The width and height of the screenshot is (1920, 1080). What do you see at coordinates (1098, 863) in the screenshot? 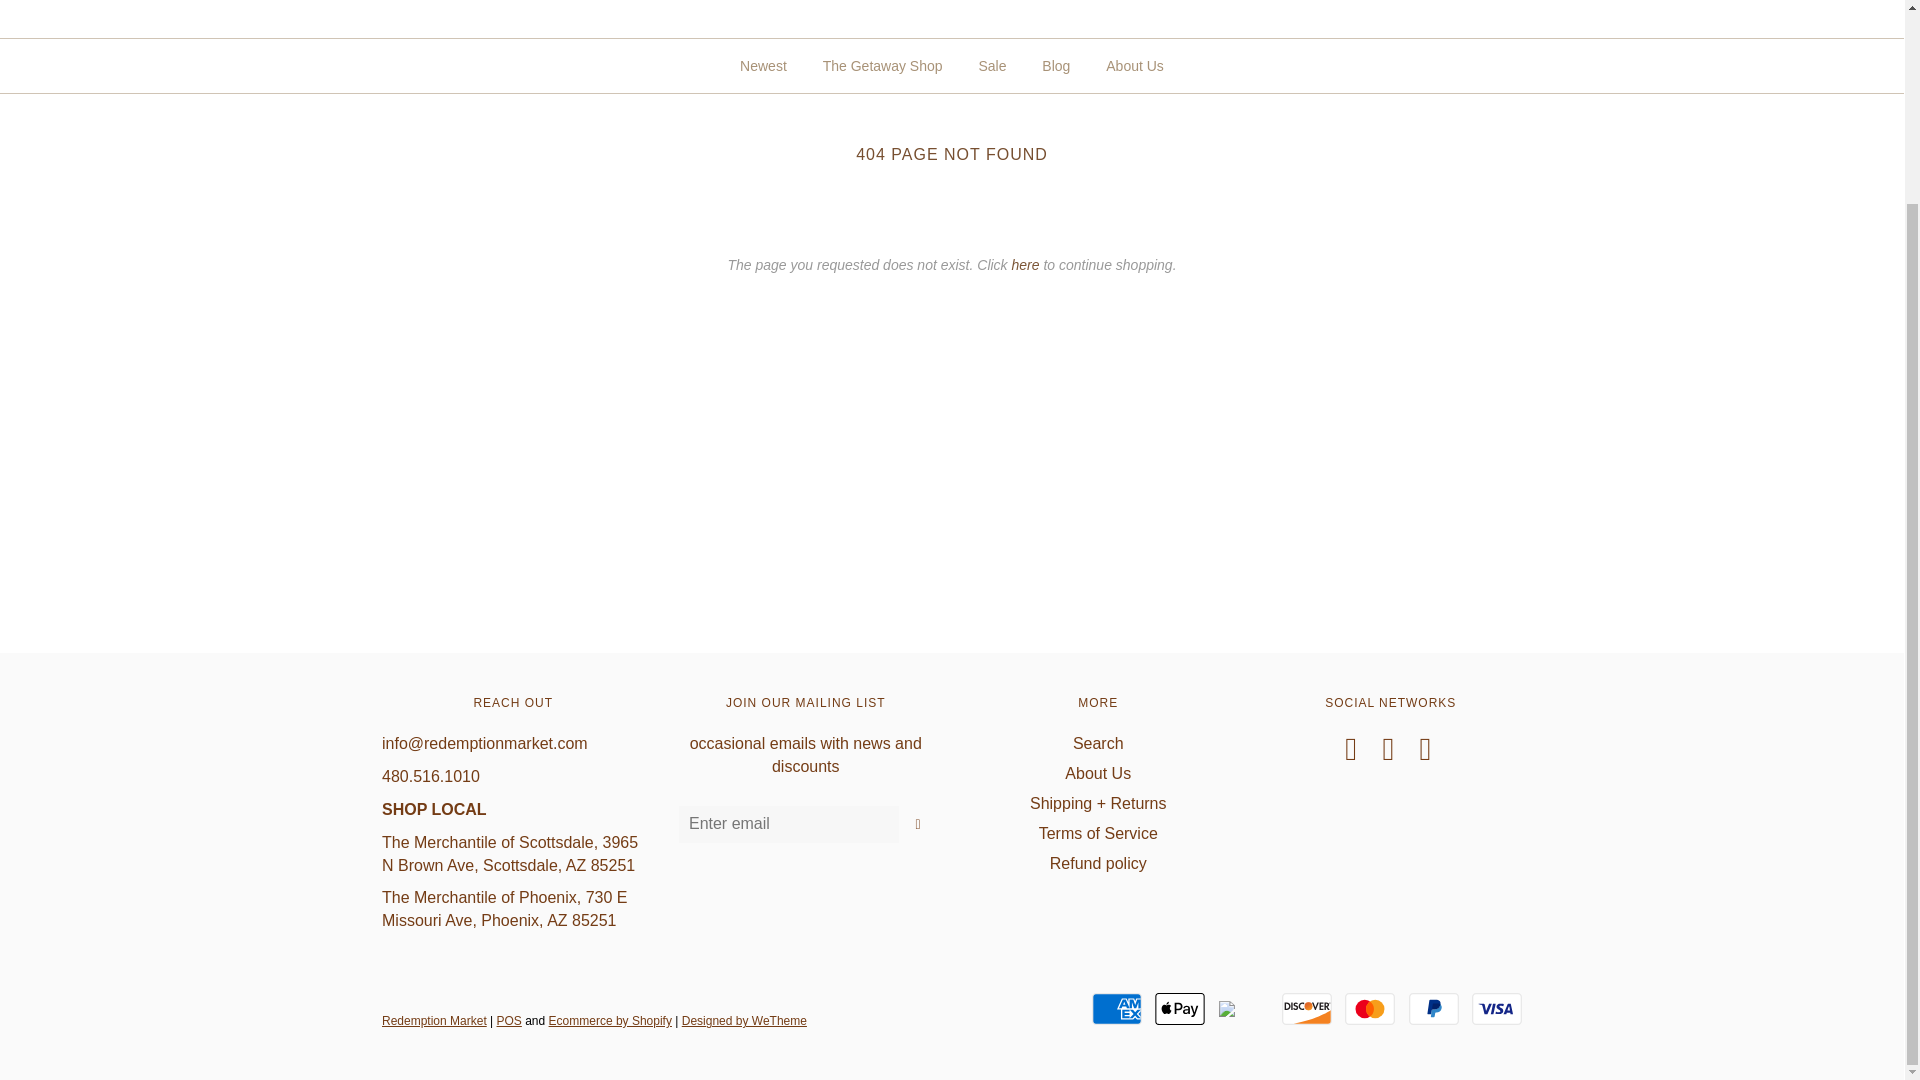
I see `Refund policy` at bounding box center [1098, 863].